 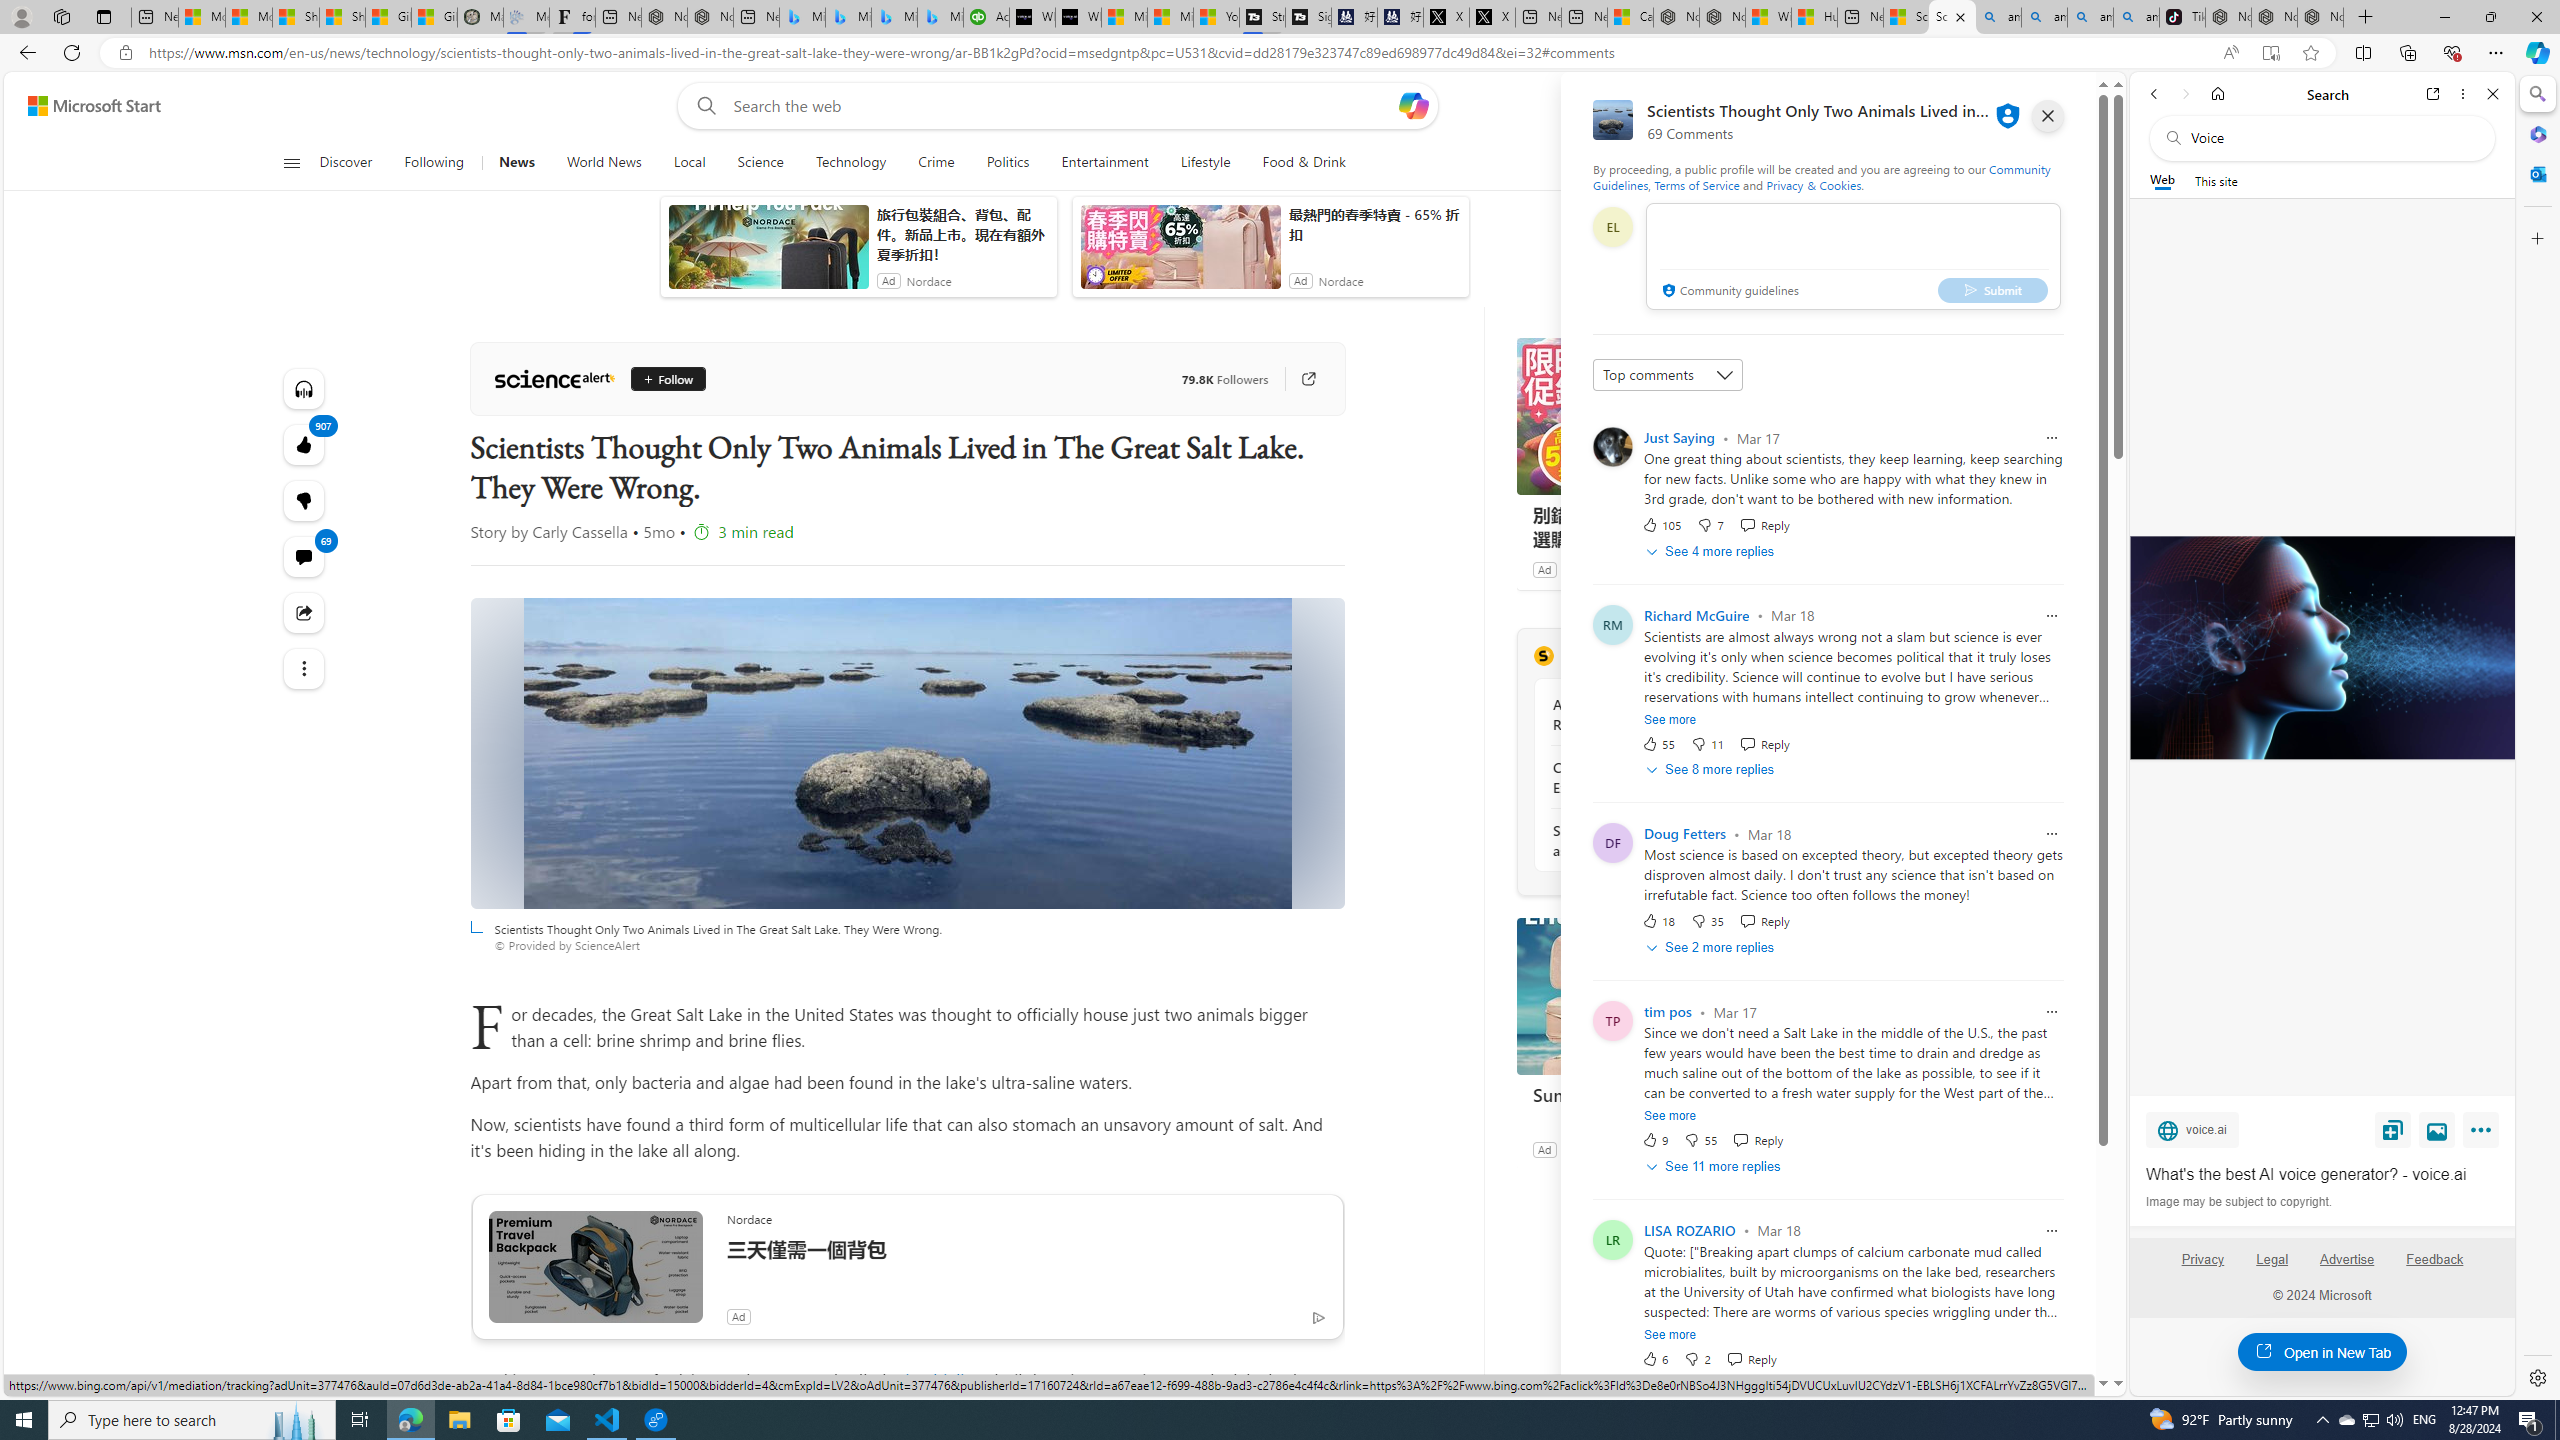 What do you see at coordinates (2048, 116) in the screenshot?
I see `close` at bounding box center [2048, 116].